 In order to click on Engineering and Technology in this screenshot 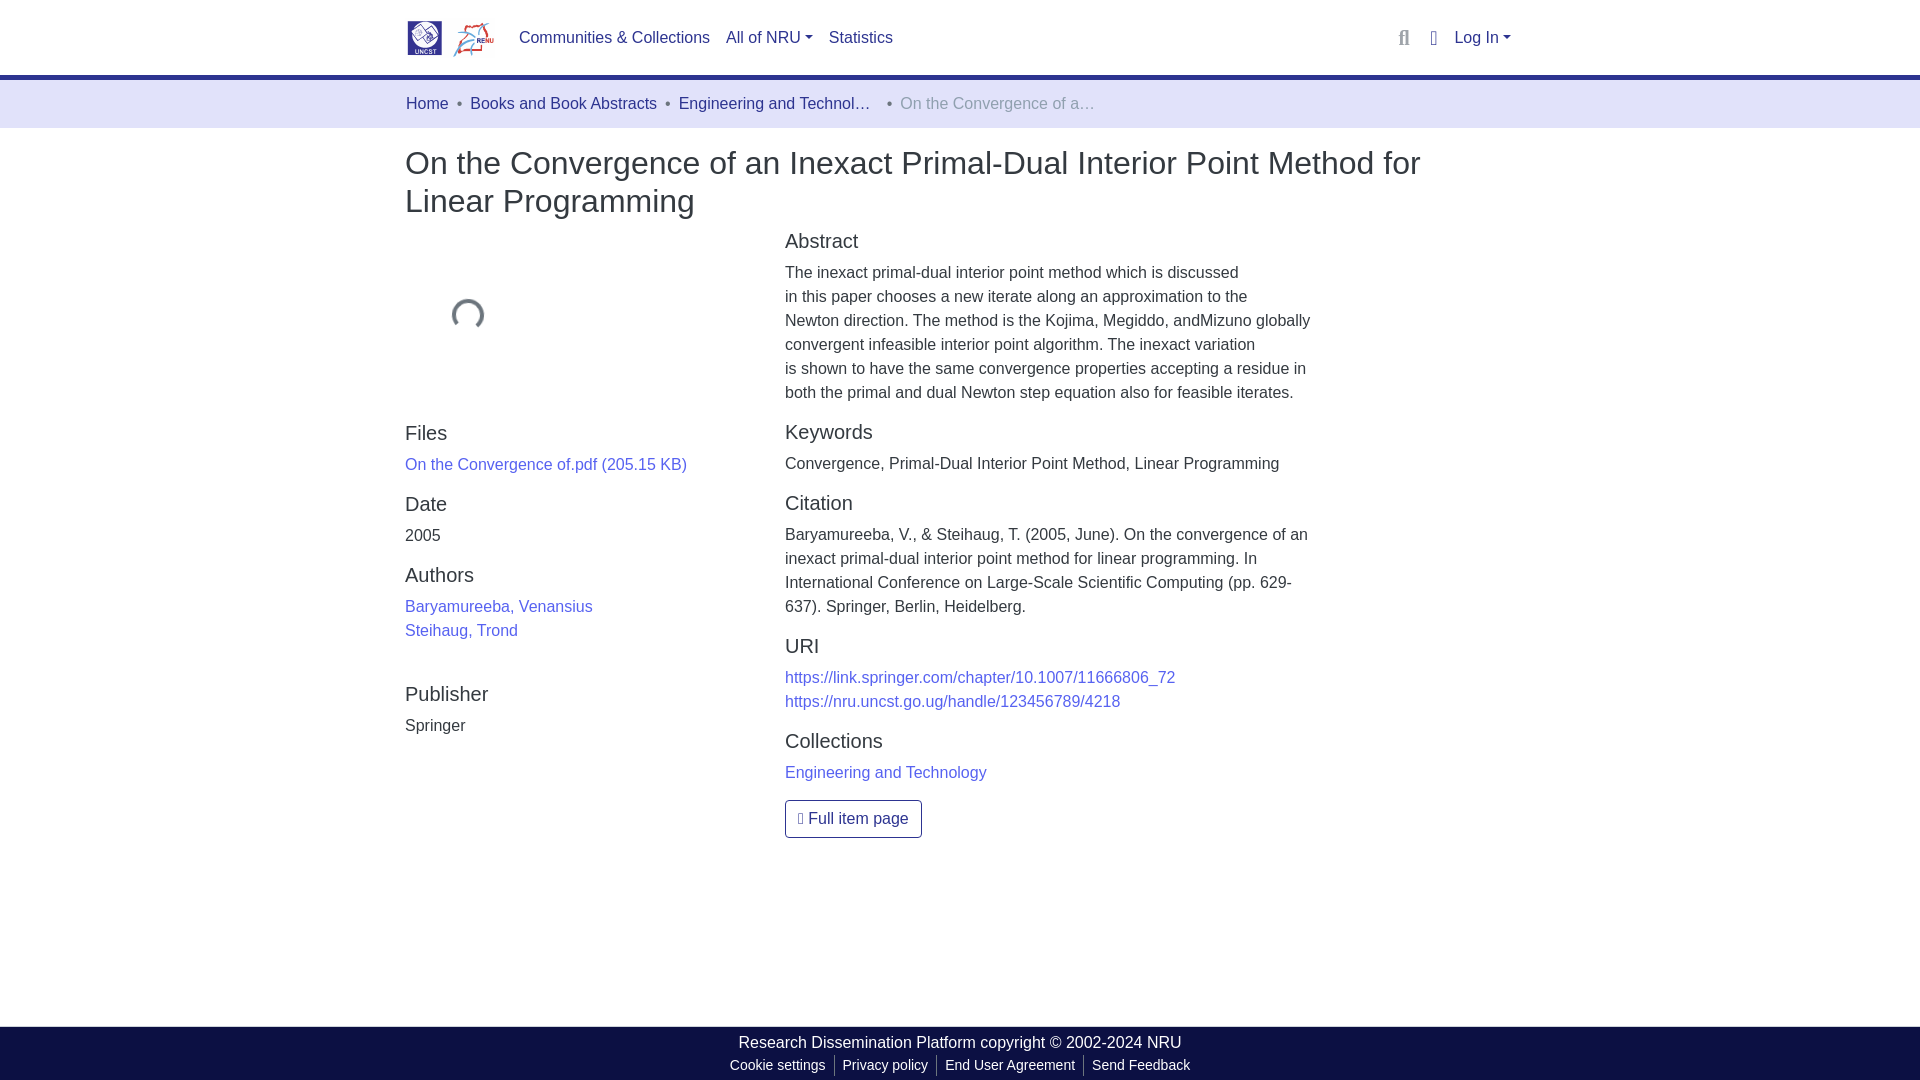, I will do `click(886, 772)`.